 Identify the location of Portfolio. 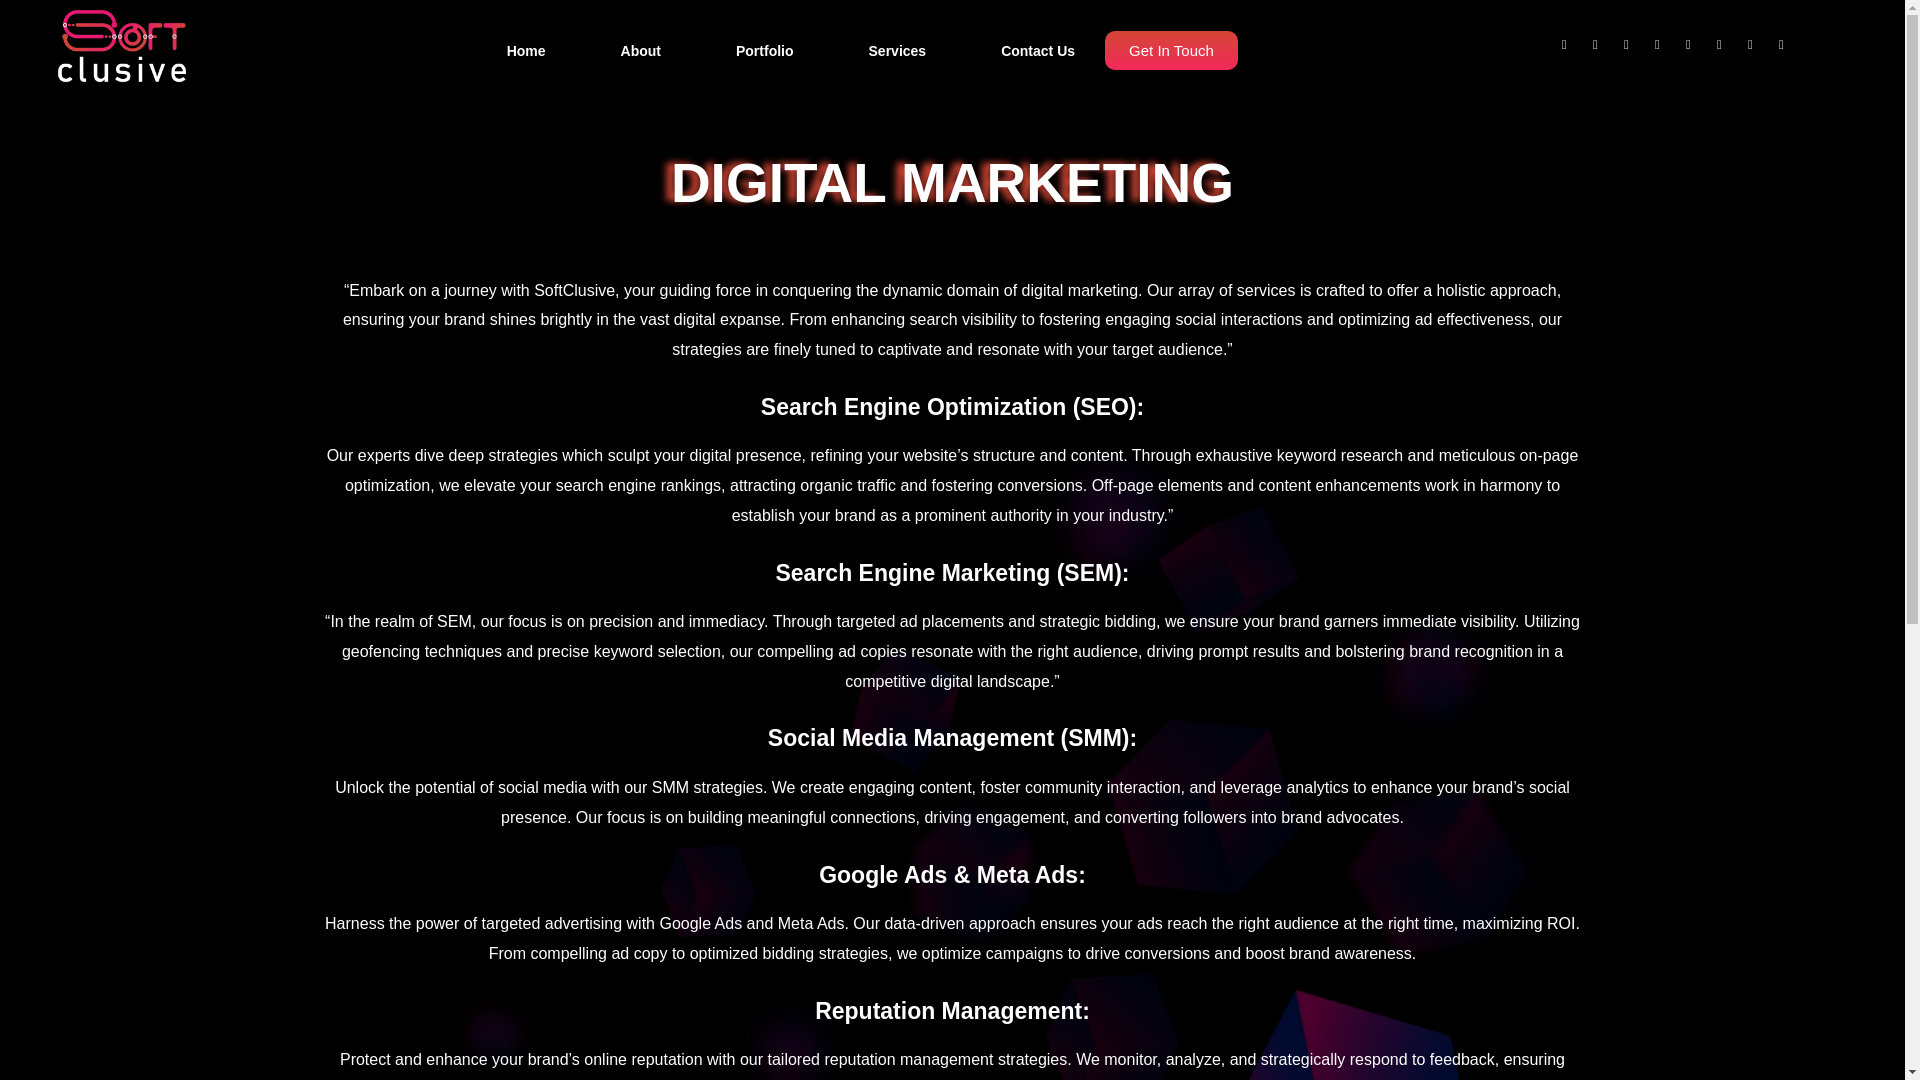
(764, 50).